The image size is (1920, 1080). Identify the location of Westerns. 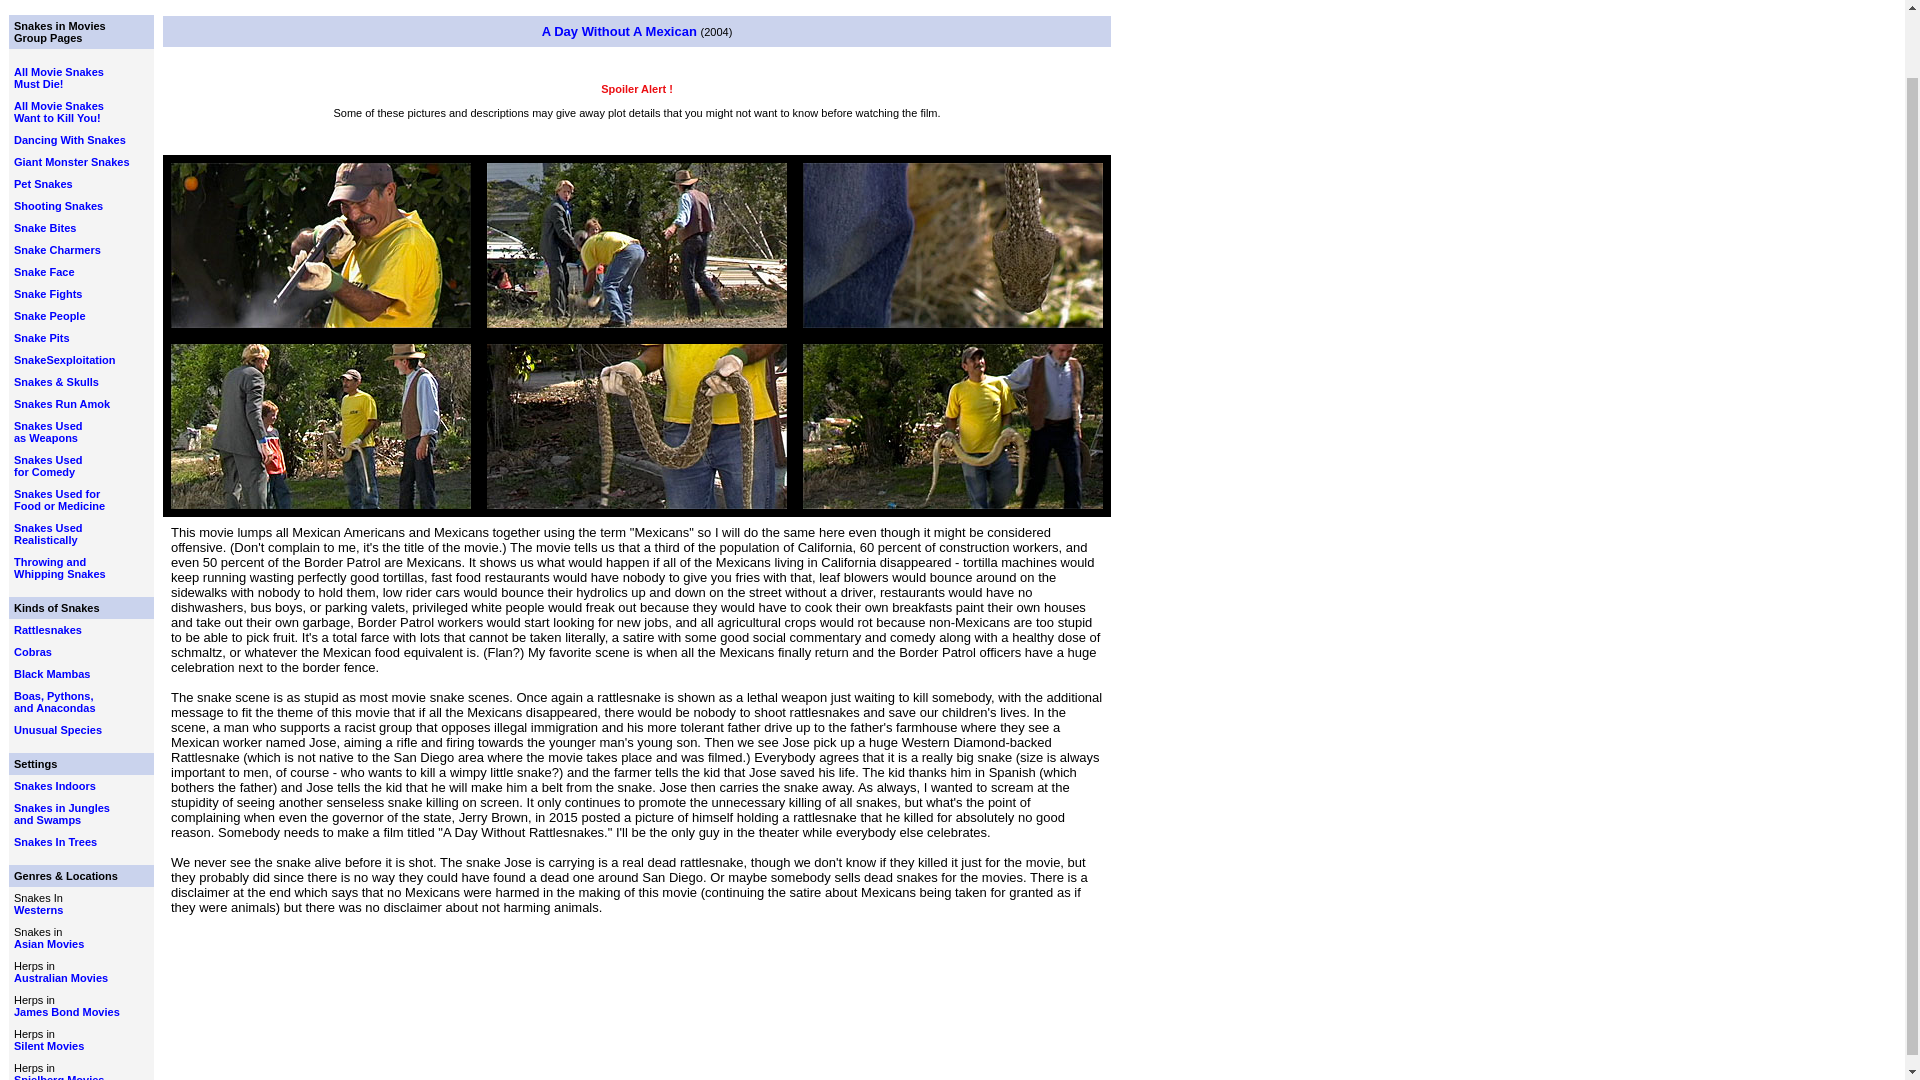
(48, 294).